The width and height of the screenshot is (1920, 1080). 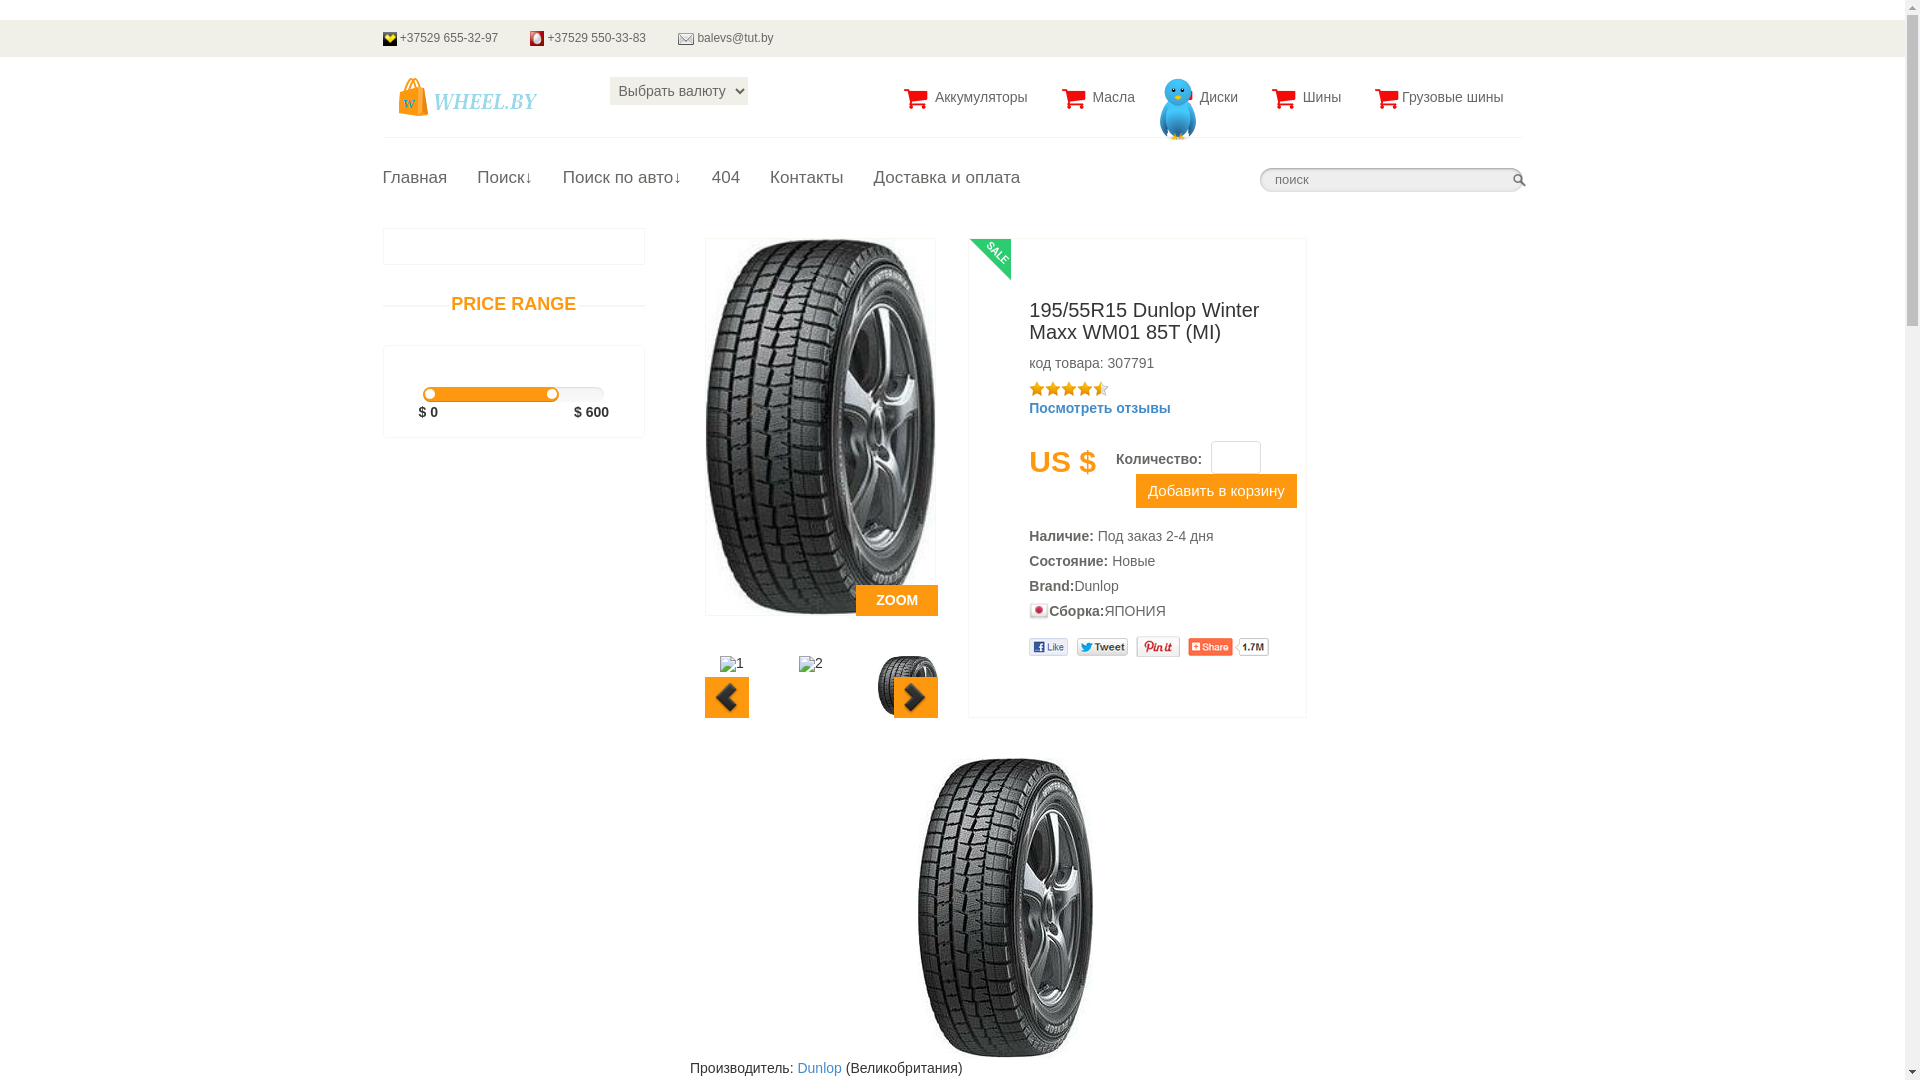 What do you see at coordinates (588, 38) in the screenshot?
I see ` +37529 550-33-83` at bounding box center [588, 38].